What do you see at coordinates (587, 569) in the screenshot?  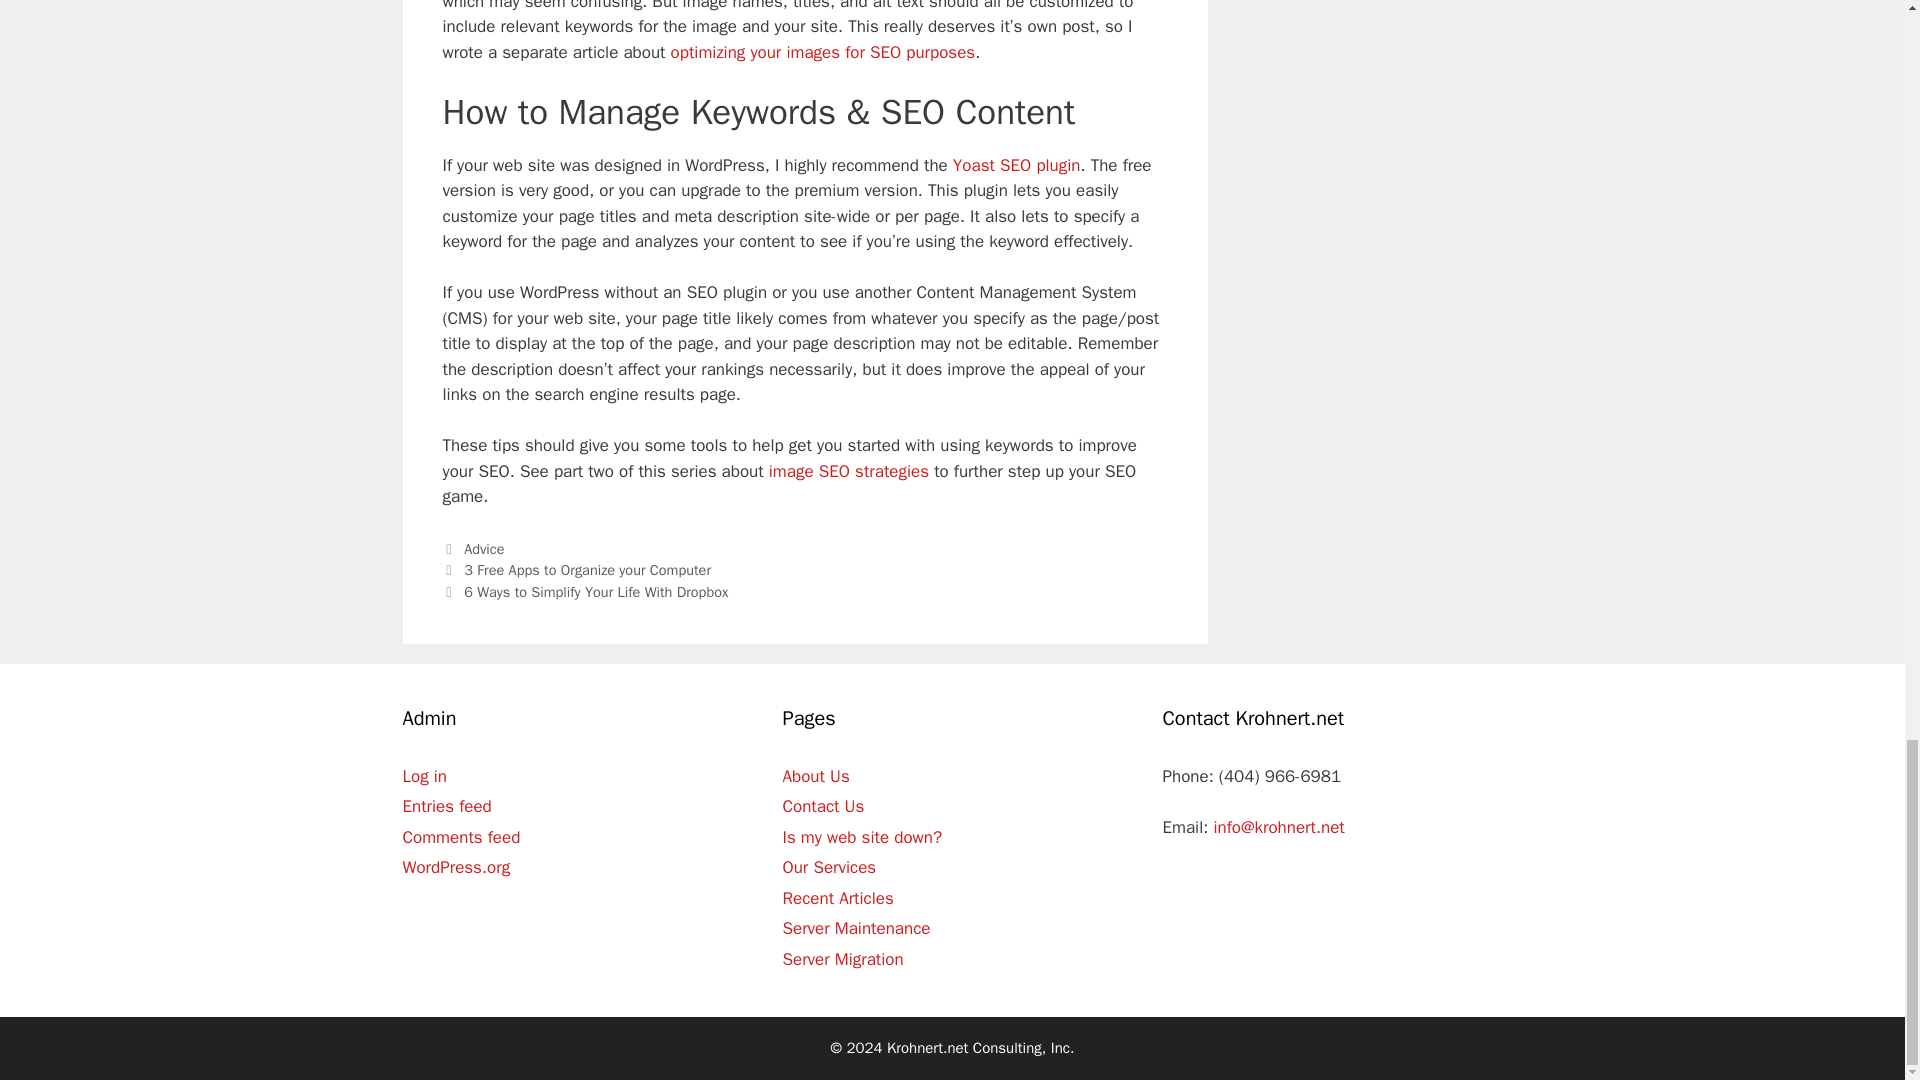 I see `3 Free Apps to Organize your Computer` at bounding box center [587, 569].